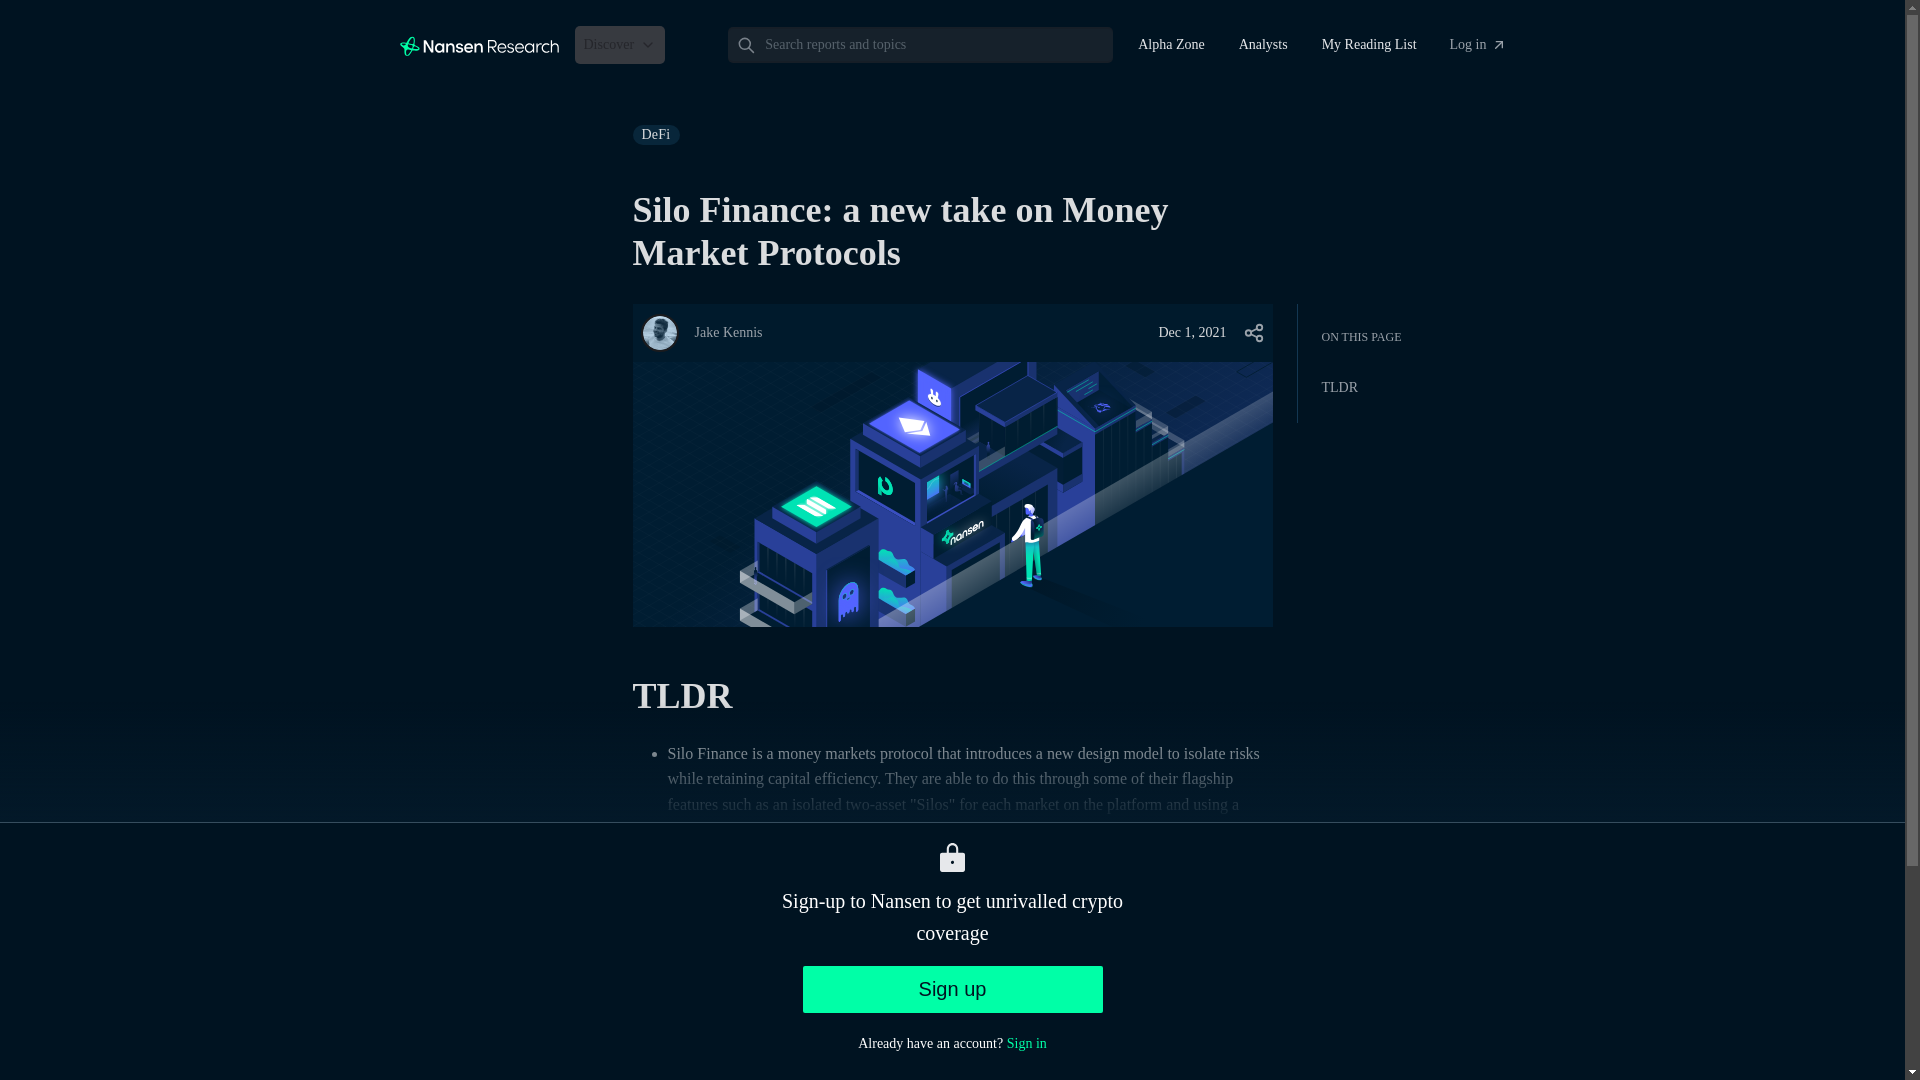 Image resolution: width=1920 pixels, height=1080 pixels. Describe the element at coordinates (1590, 387) in the screenshot. I see `TLDR` at that location.